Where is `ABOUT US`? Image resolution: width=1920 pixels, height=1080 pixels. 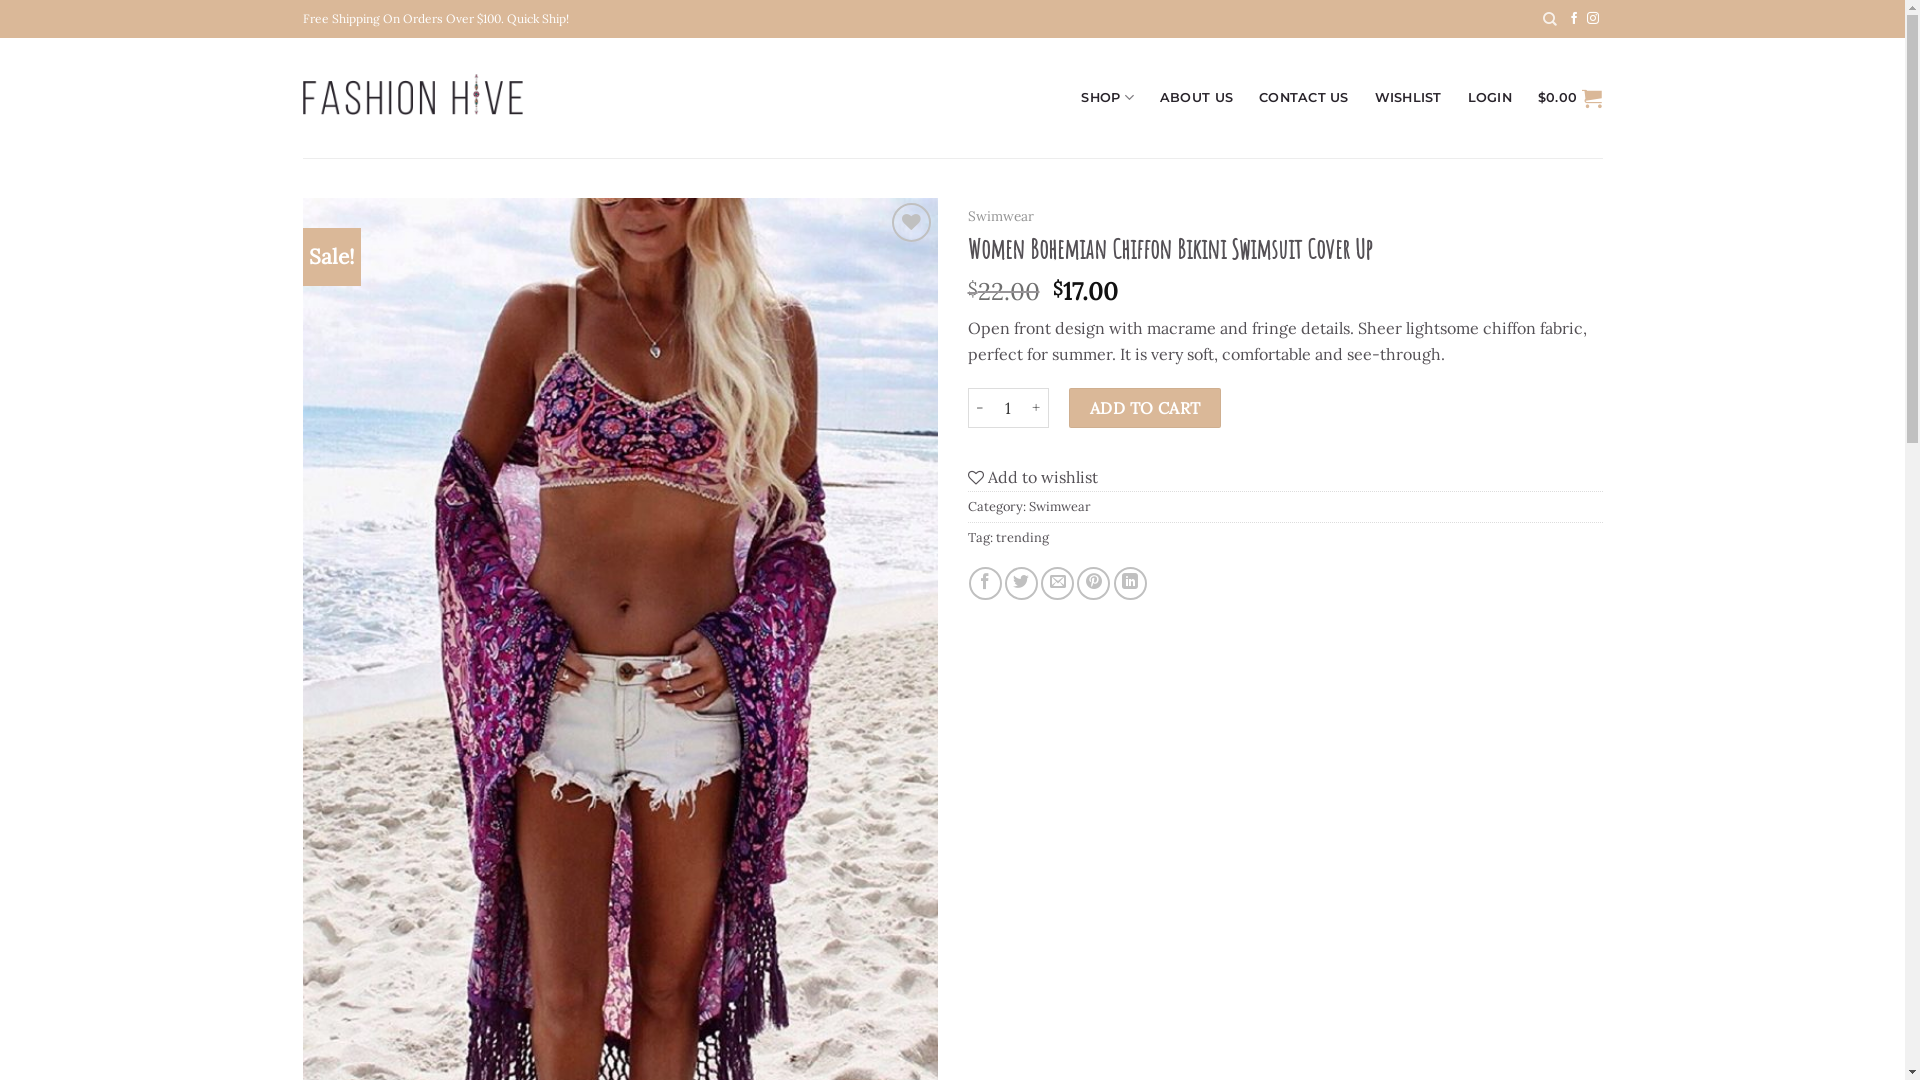 ABOUT US is located at coordinates (1196, 98).